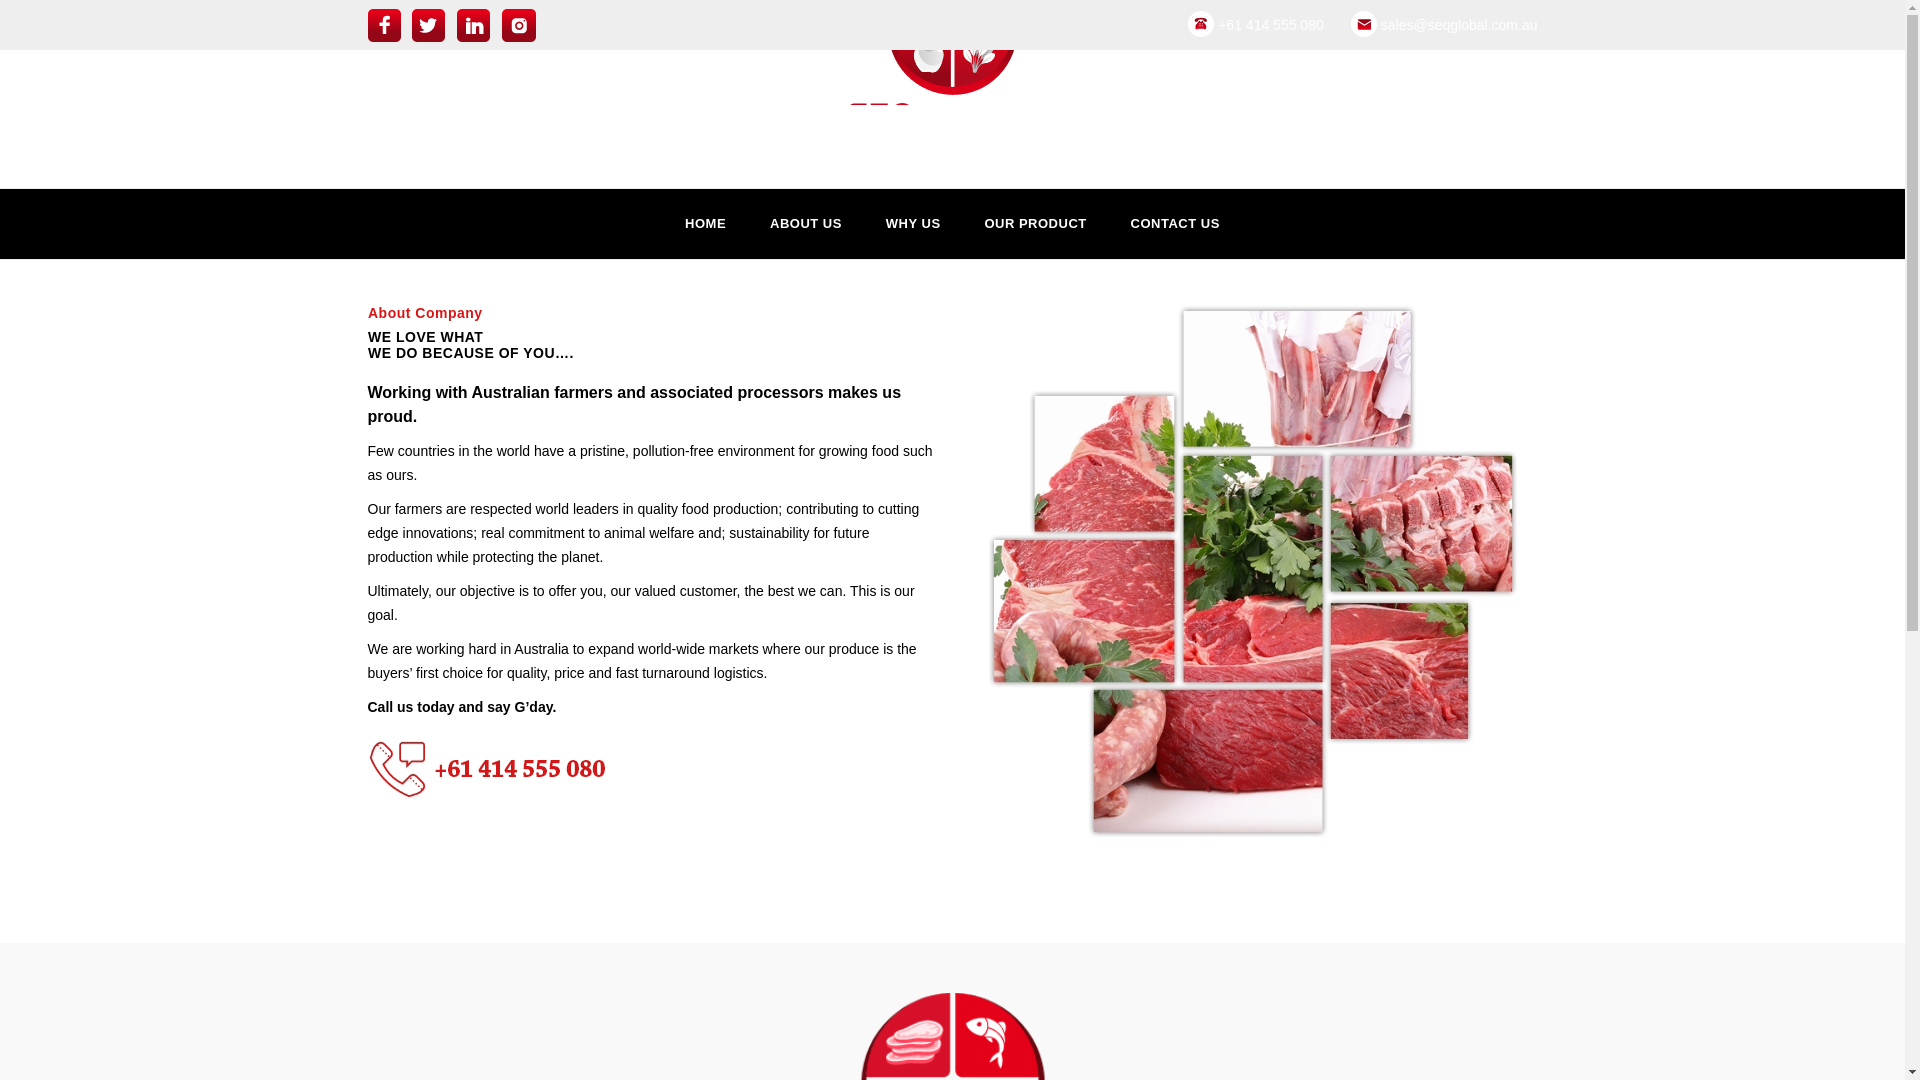 The width and height of the screenshot is (1920, 1080). What do you see at coordinates (952, 66) in the screenshot?
I see `SEQ Global` at bounding box center [952, 66].